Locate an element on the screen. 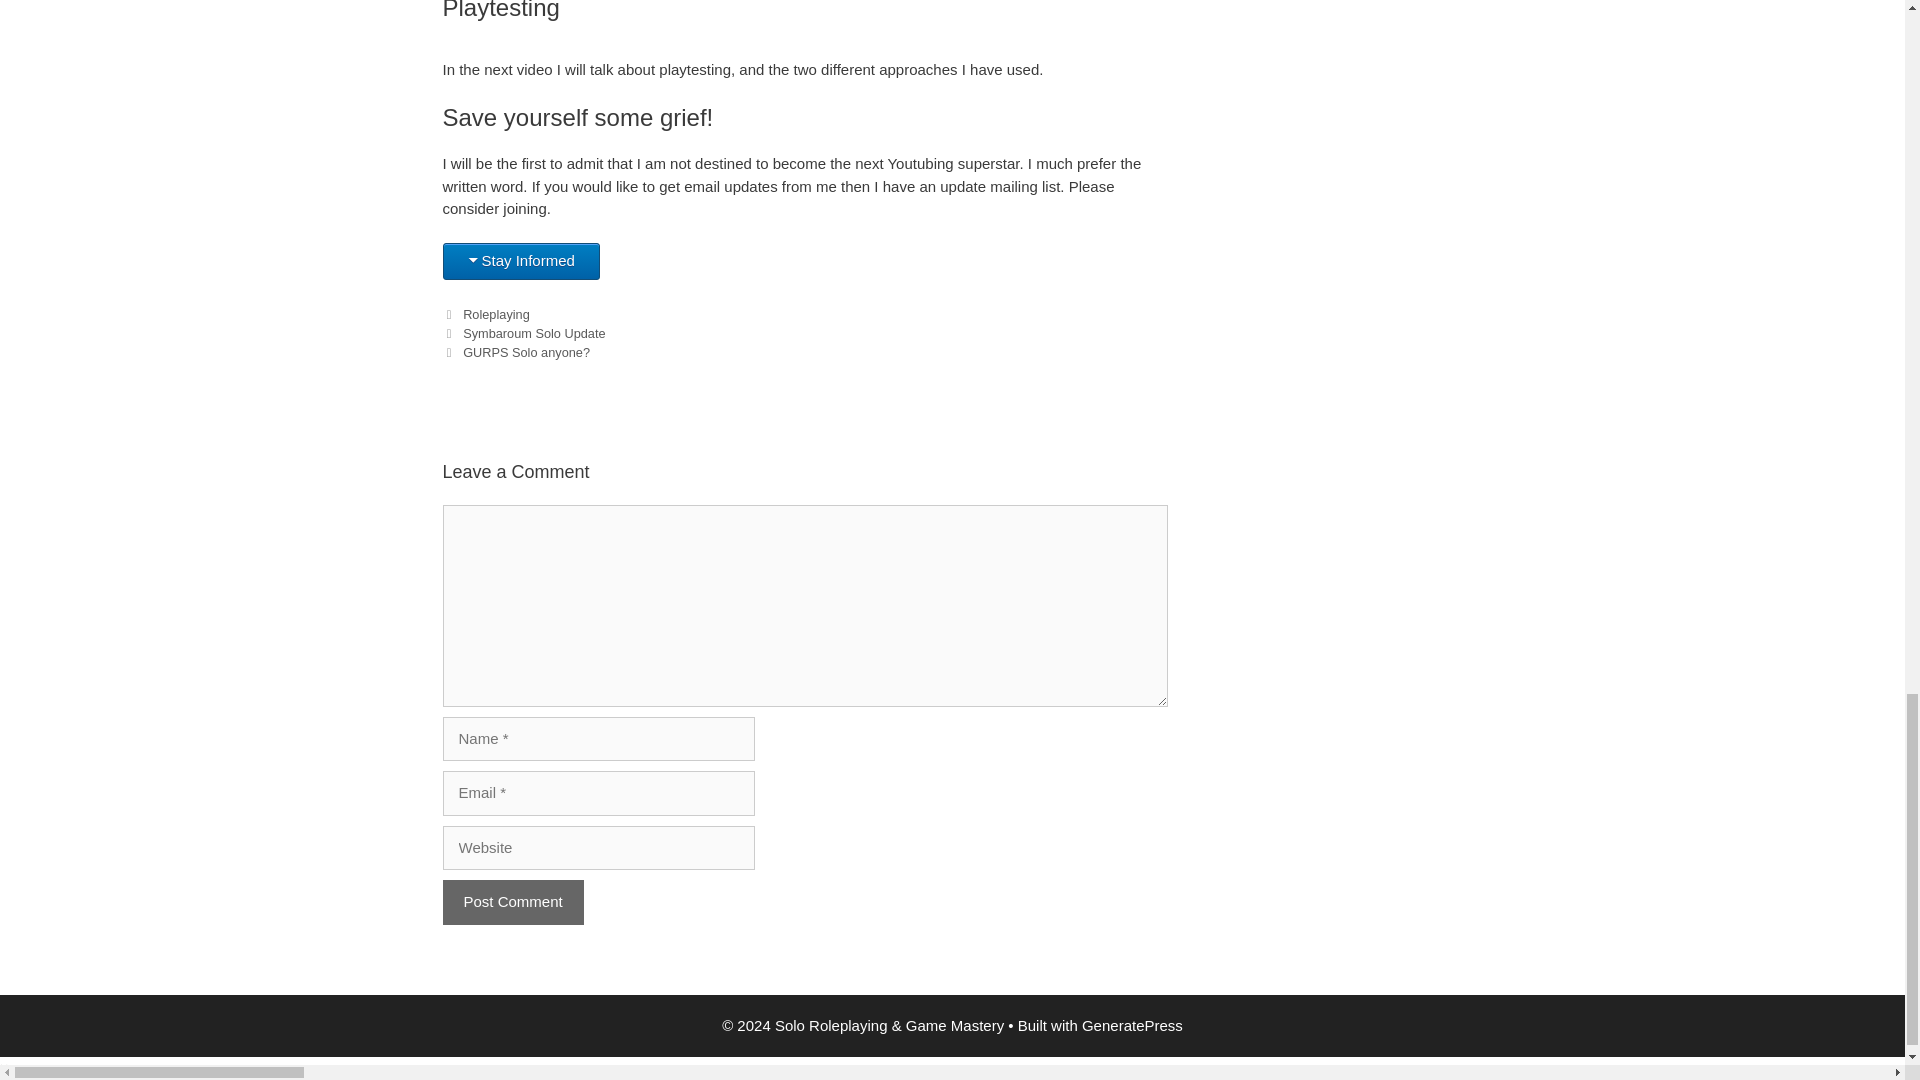 This screenshot has width=1920, height=1080. Stay Informed is located at coordinates (520, 261).